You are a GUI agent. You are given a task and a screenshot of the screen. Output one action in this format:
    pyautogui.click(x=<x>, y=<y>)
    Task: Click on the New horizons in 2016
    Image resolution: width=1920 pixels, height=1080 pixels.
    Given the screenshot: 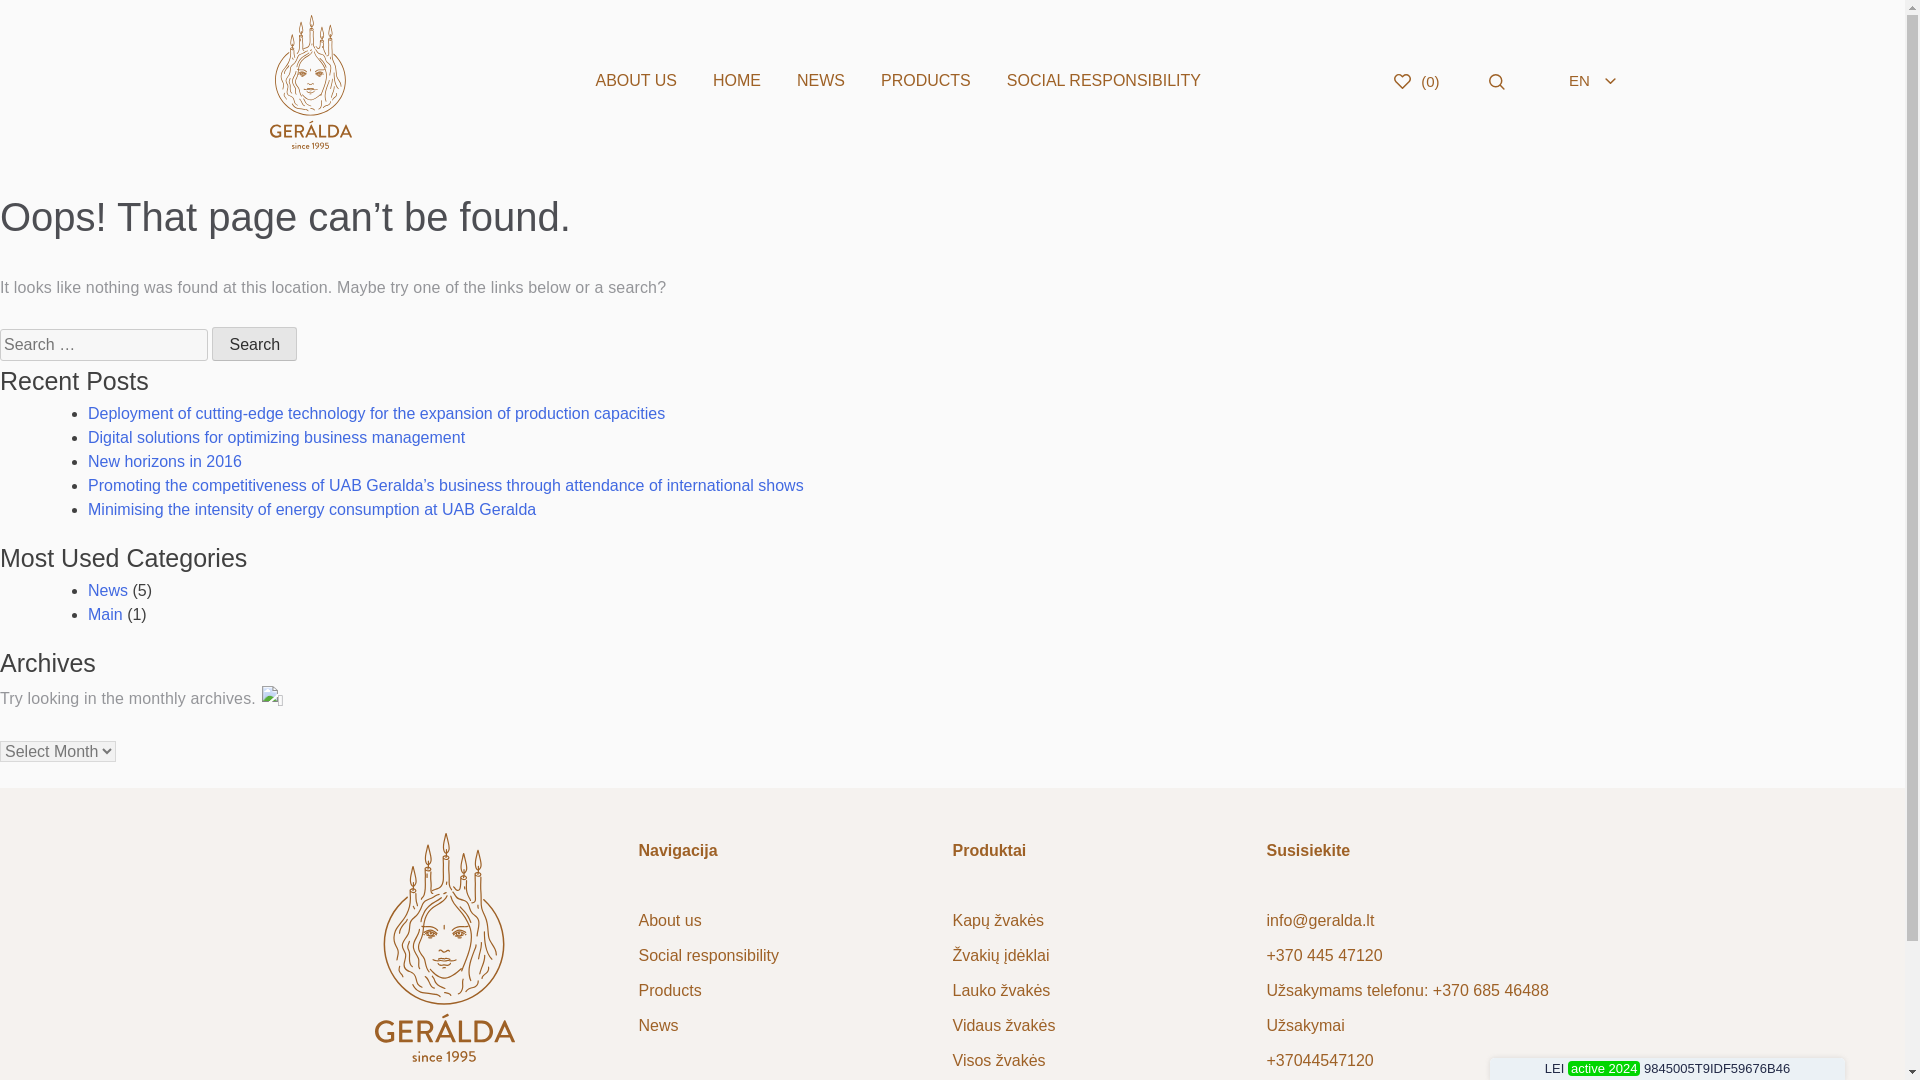 What is the action you would take?
    pyautogui.click(x=164, y=460)
    